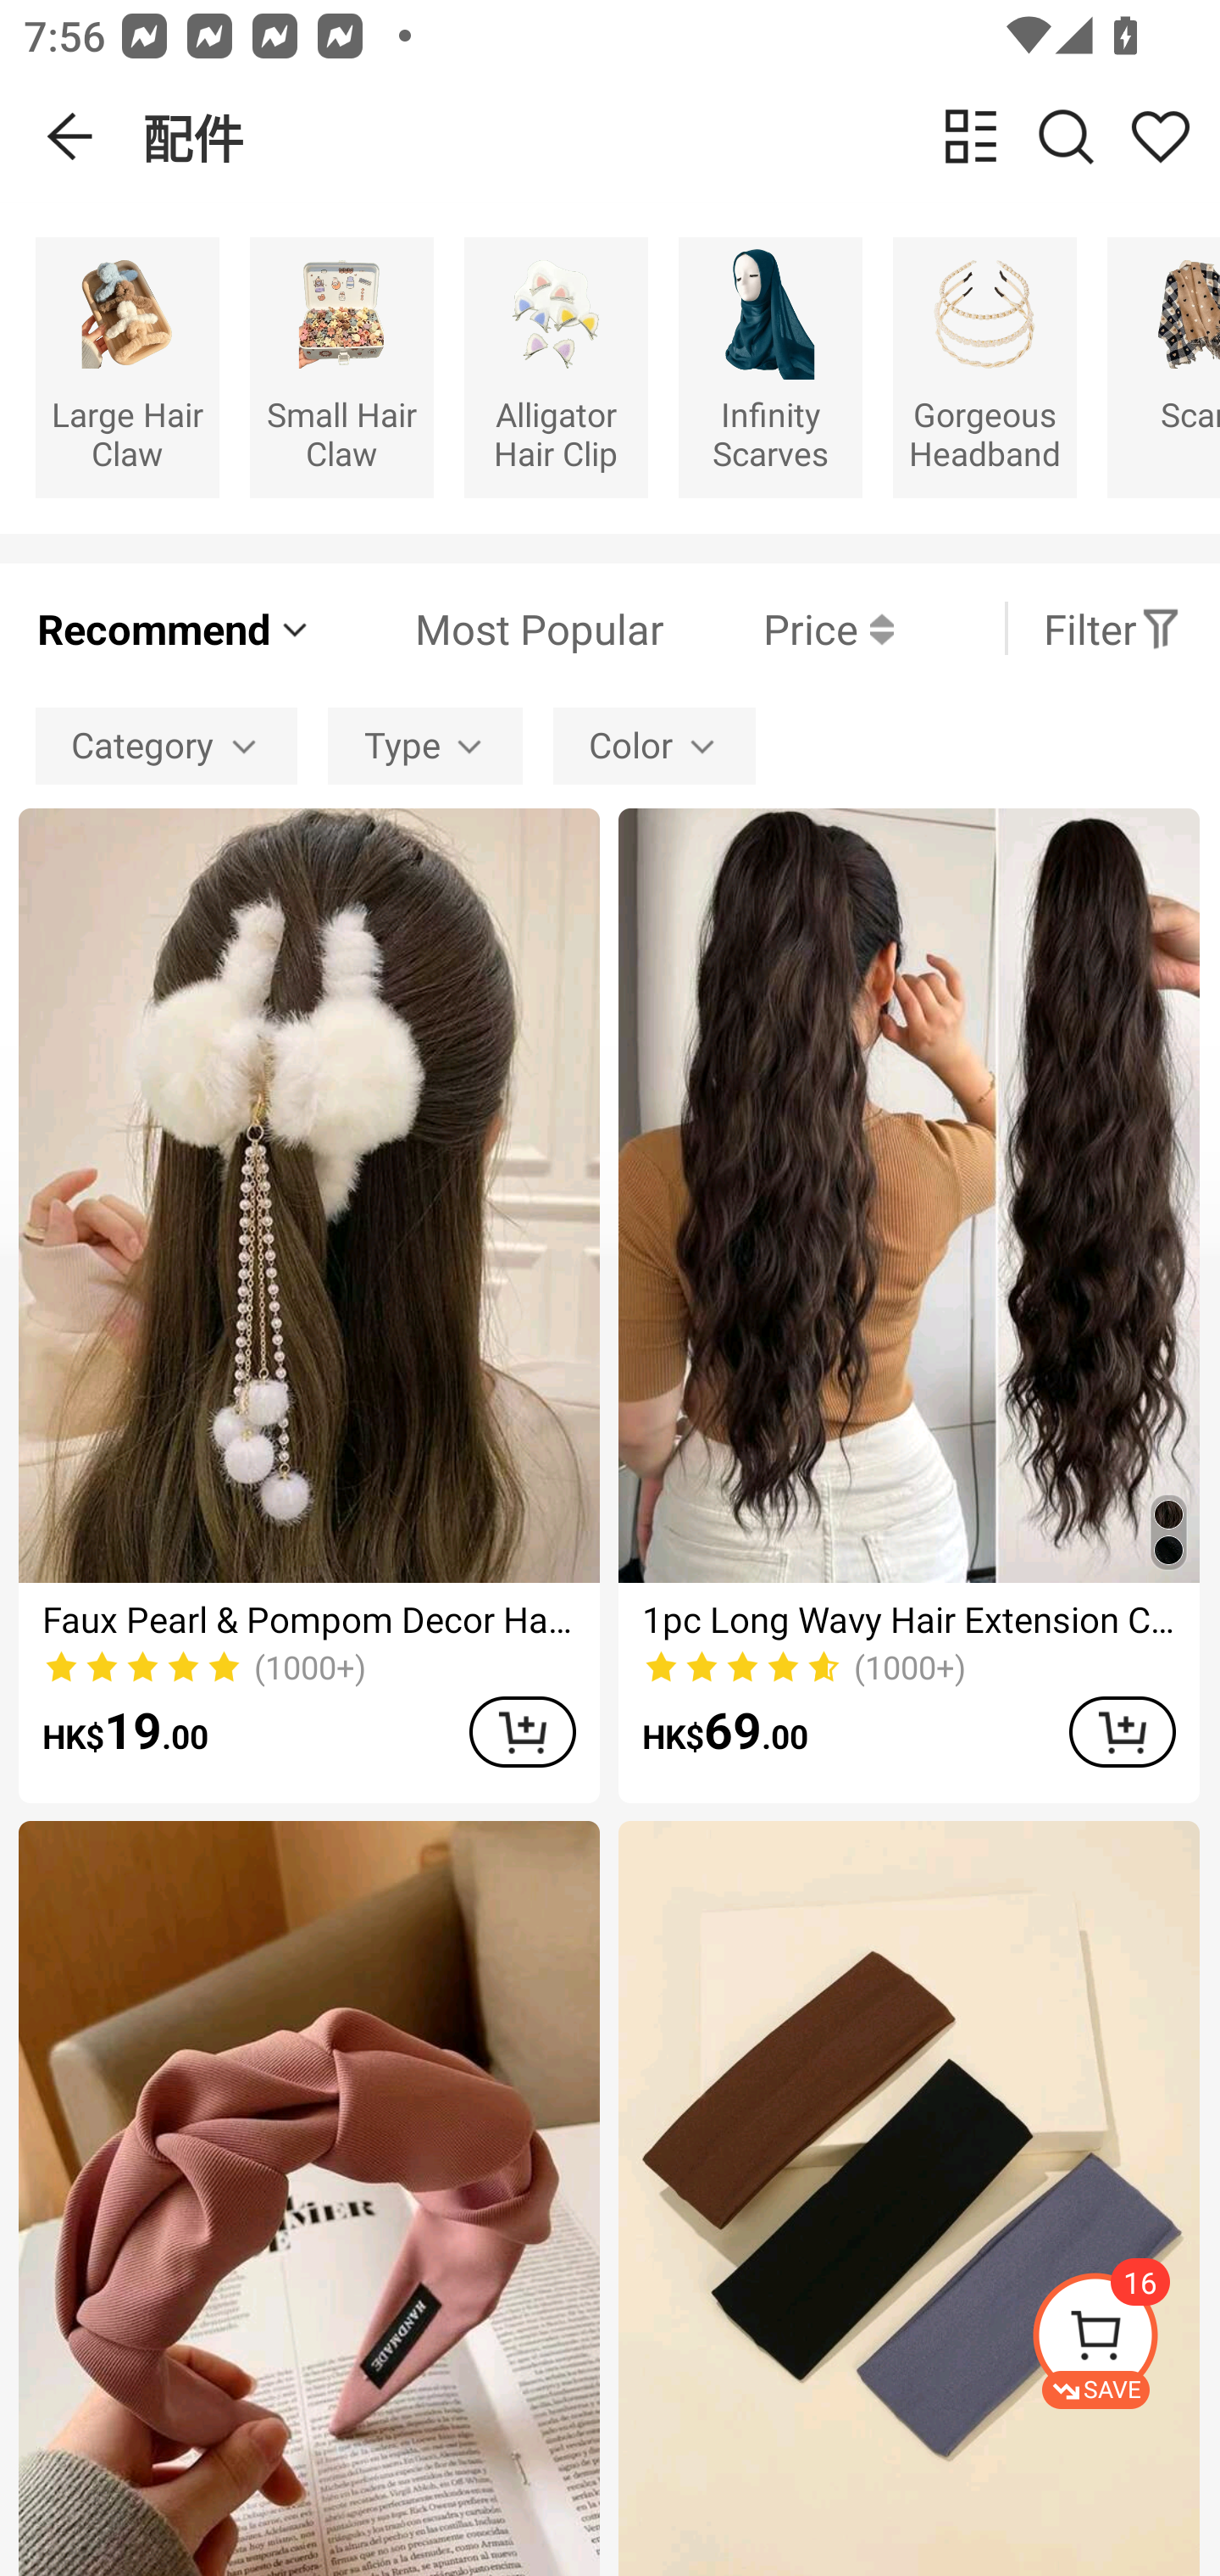  Describe the element at coordinates (1125, 2340) in the screenshot. I see `SAVE` at that location.